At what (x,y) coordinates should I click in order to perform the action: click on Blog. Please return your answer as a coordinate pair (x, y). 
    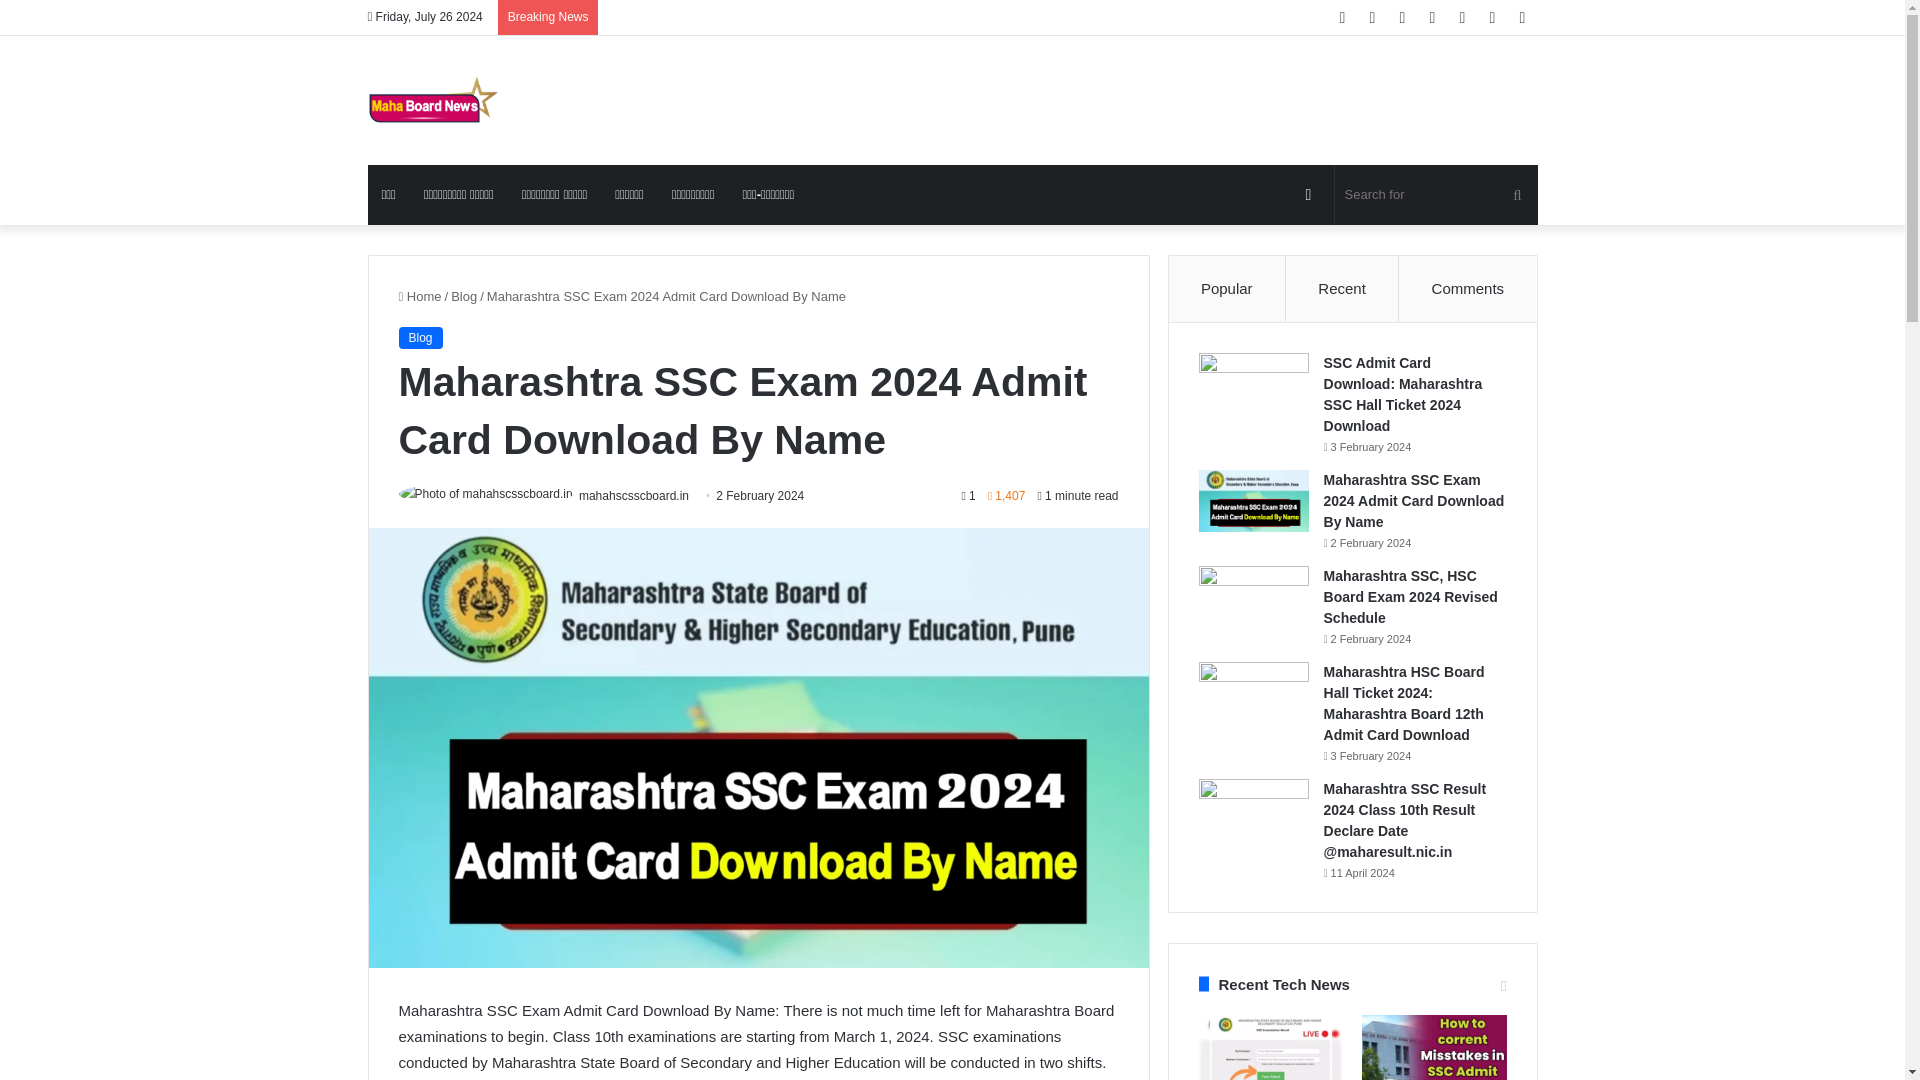
    Looking at the image, I should click on (464, 296).